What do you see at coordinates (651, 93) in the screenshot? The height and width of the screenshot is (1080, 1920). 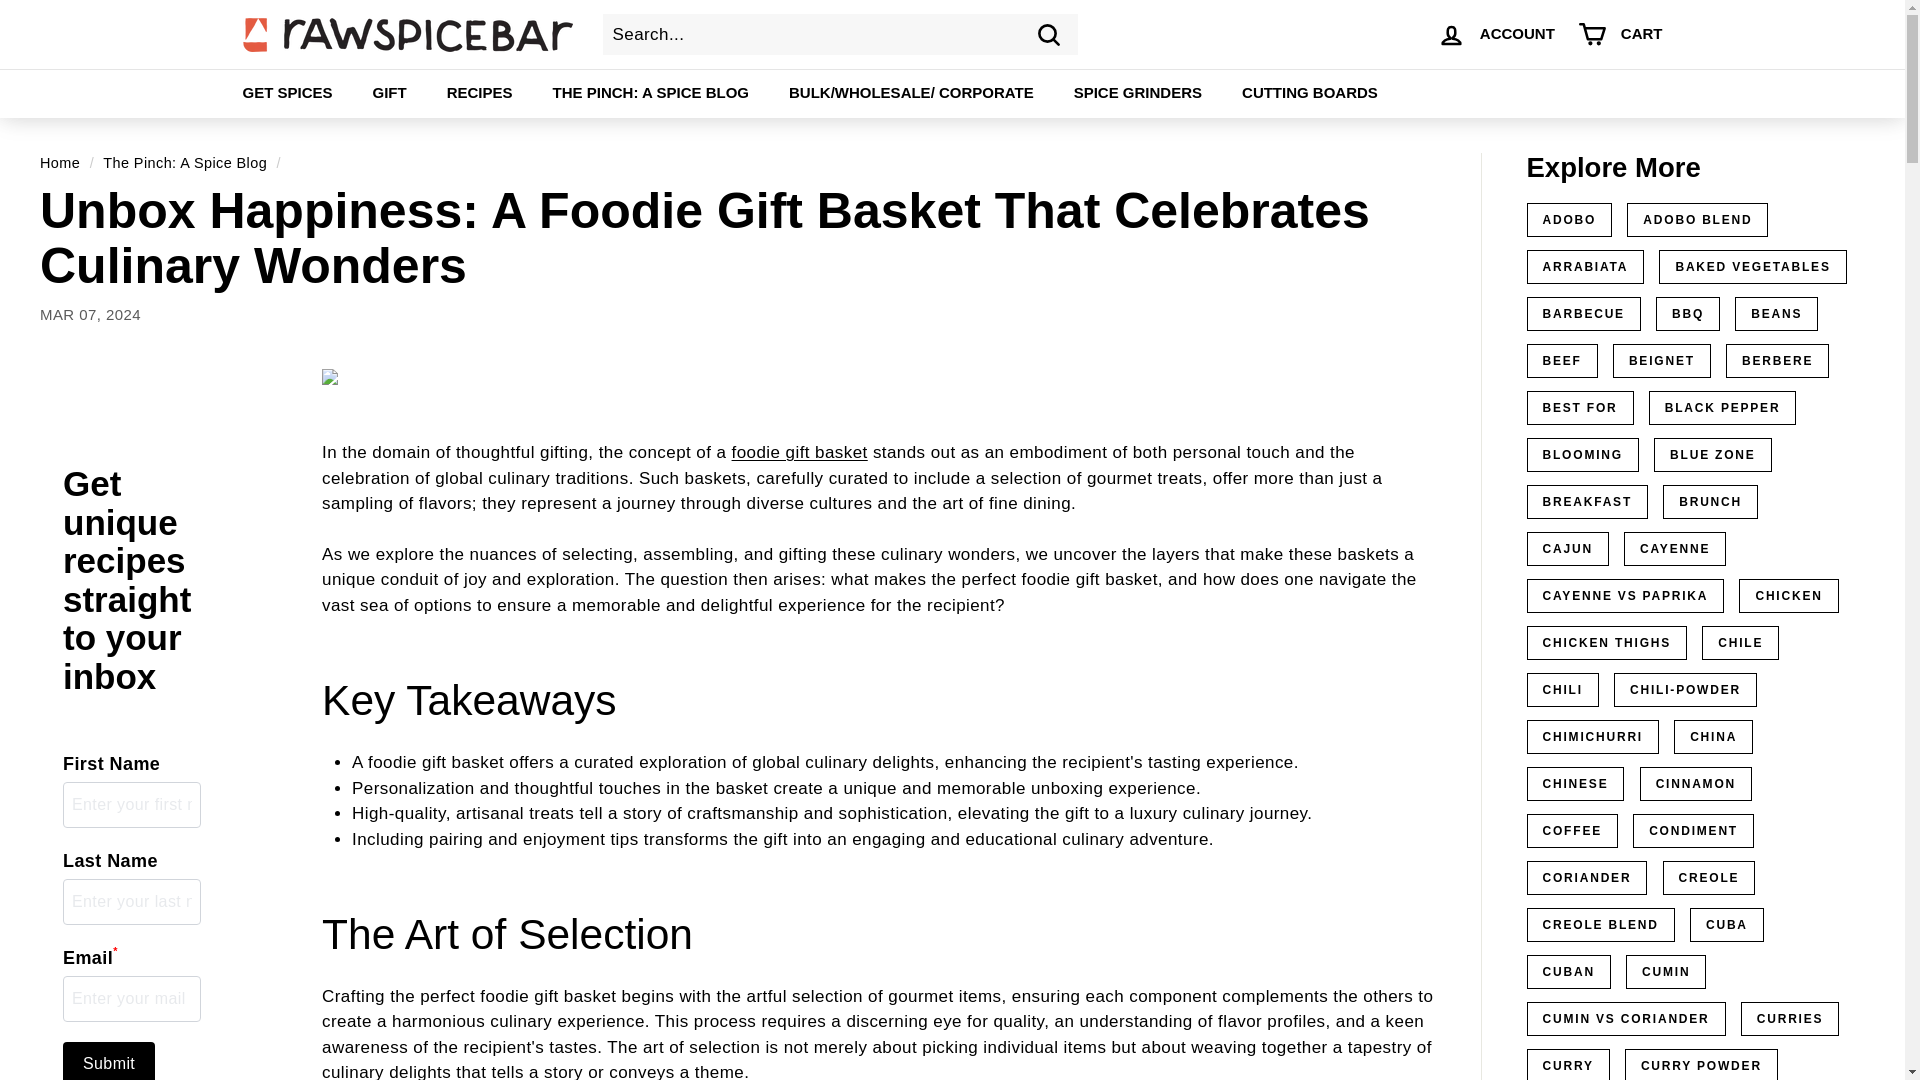 I see `THE PINCH: A SPICE BLOG` at bounding box center [651, 93].